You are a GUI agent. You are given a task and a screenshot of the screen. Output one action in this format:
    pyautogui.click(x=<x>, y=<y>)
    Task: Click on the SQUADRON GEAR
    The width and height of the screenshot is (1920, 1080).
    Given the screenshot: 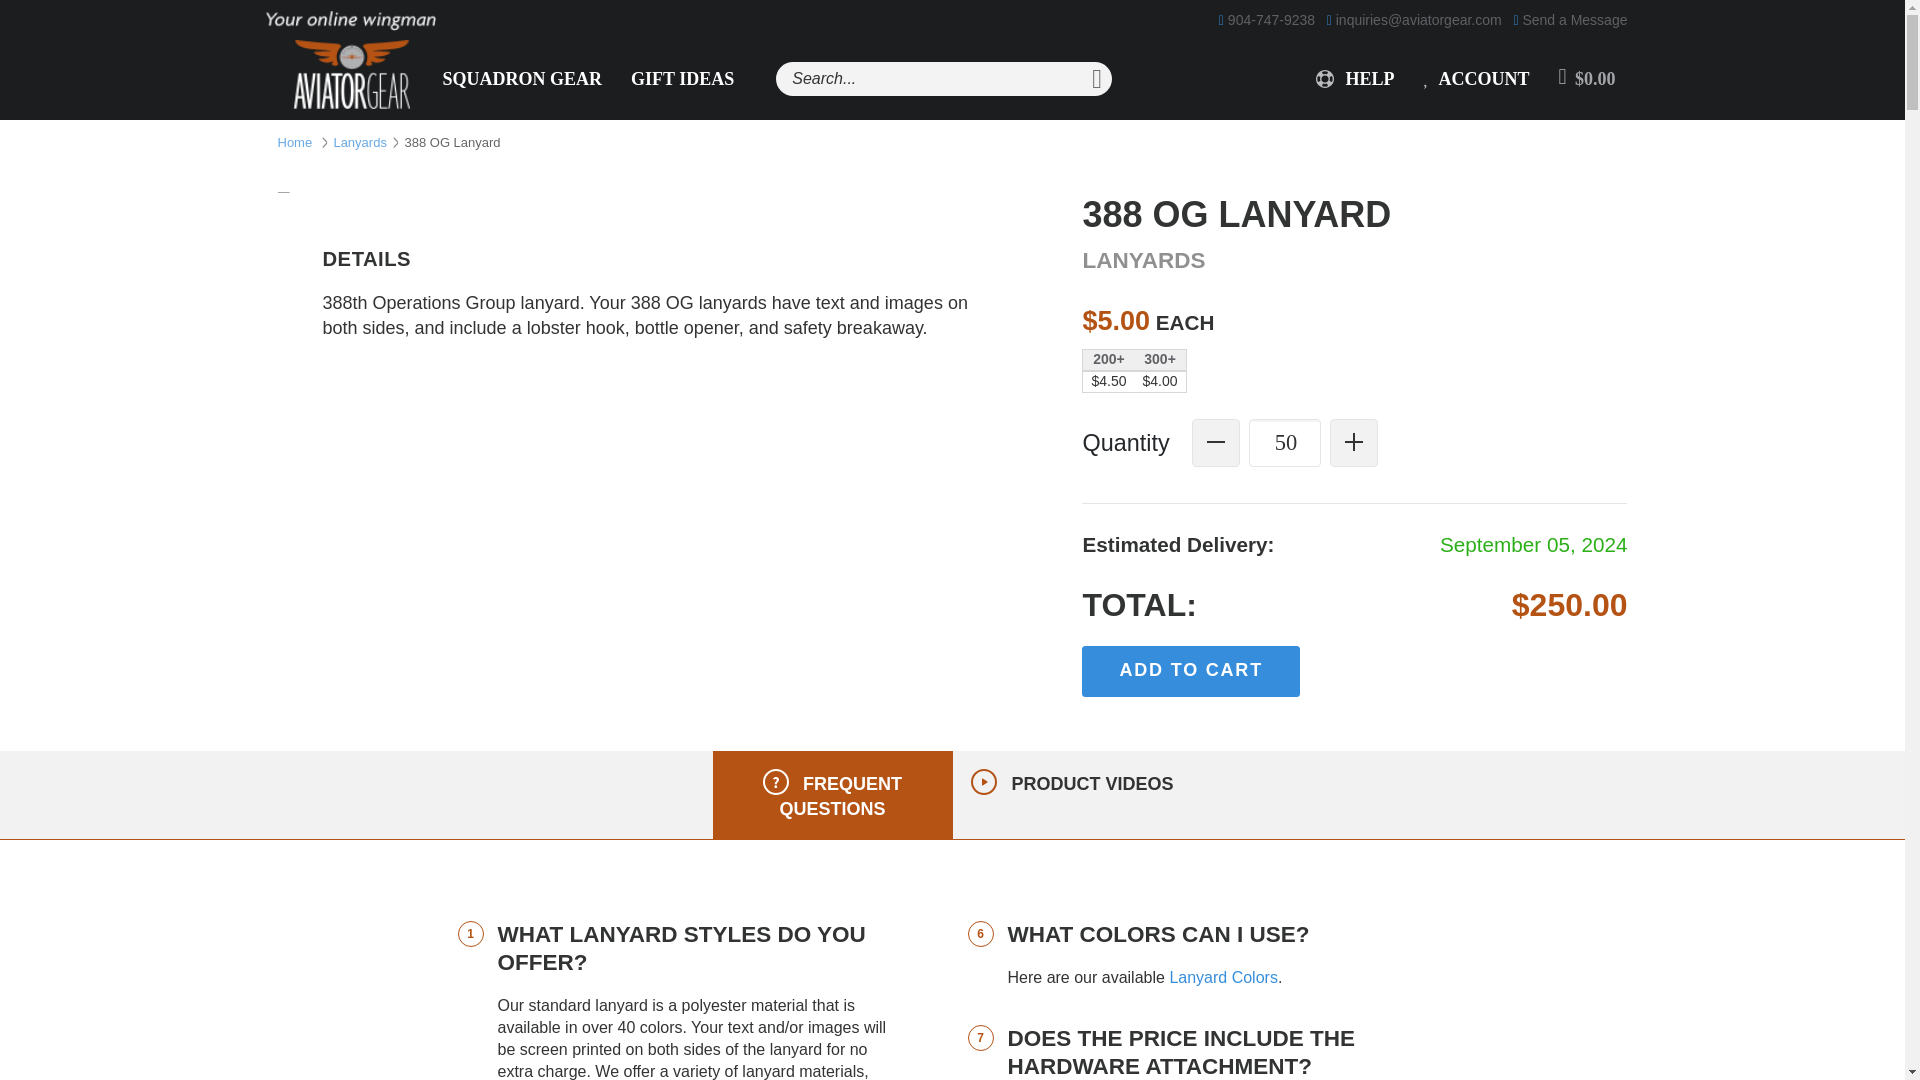 What is the action you would take?
    pyautogui.click(x=522, y=79)
    